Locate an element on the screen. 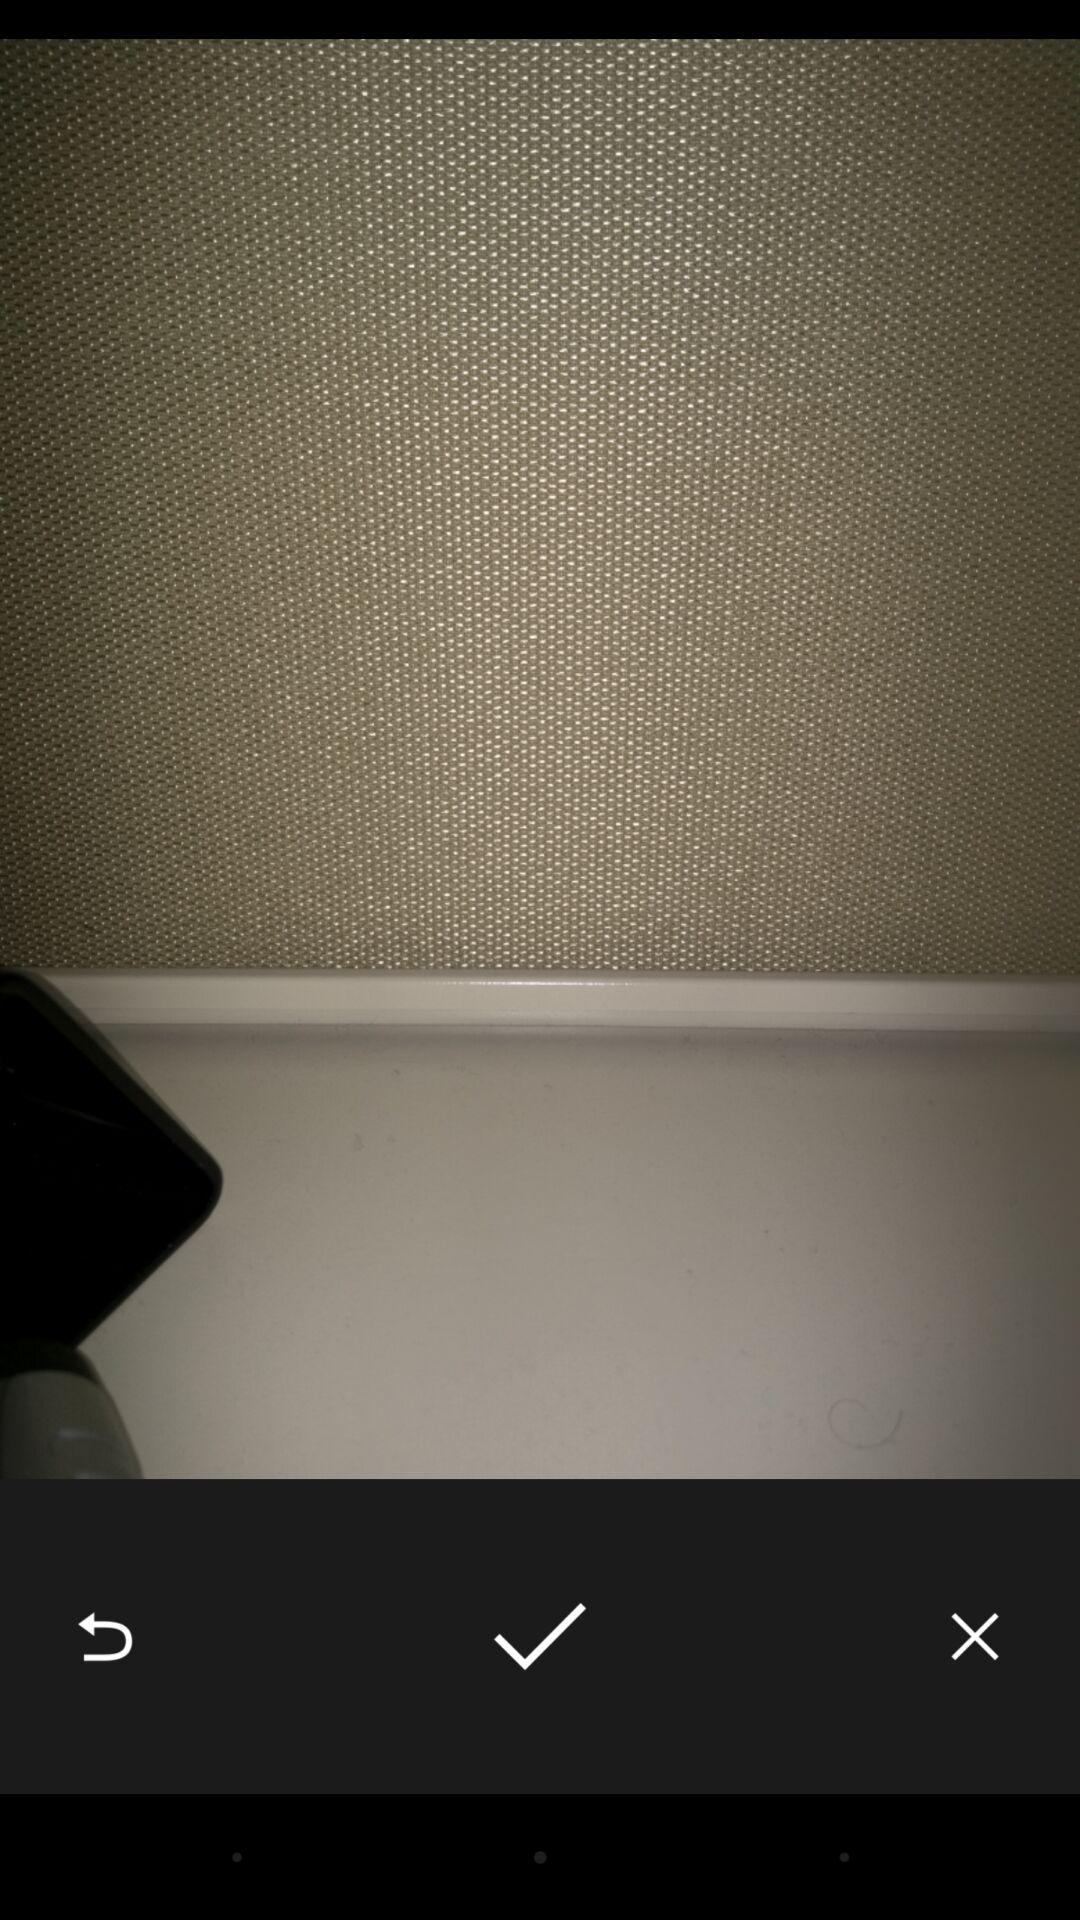 Image resolution: width=1080 pixels, height=1920 pixels. choose the icon at the bottom right corner is located at coordinates (975, 1636).